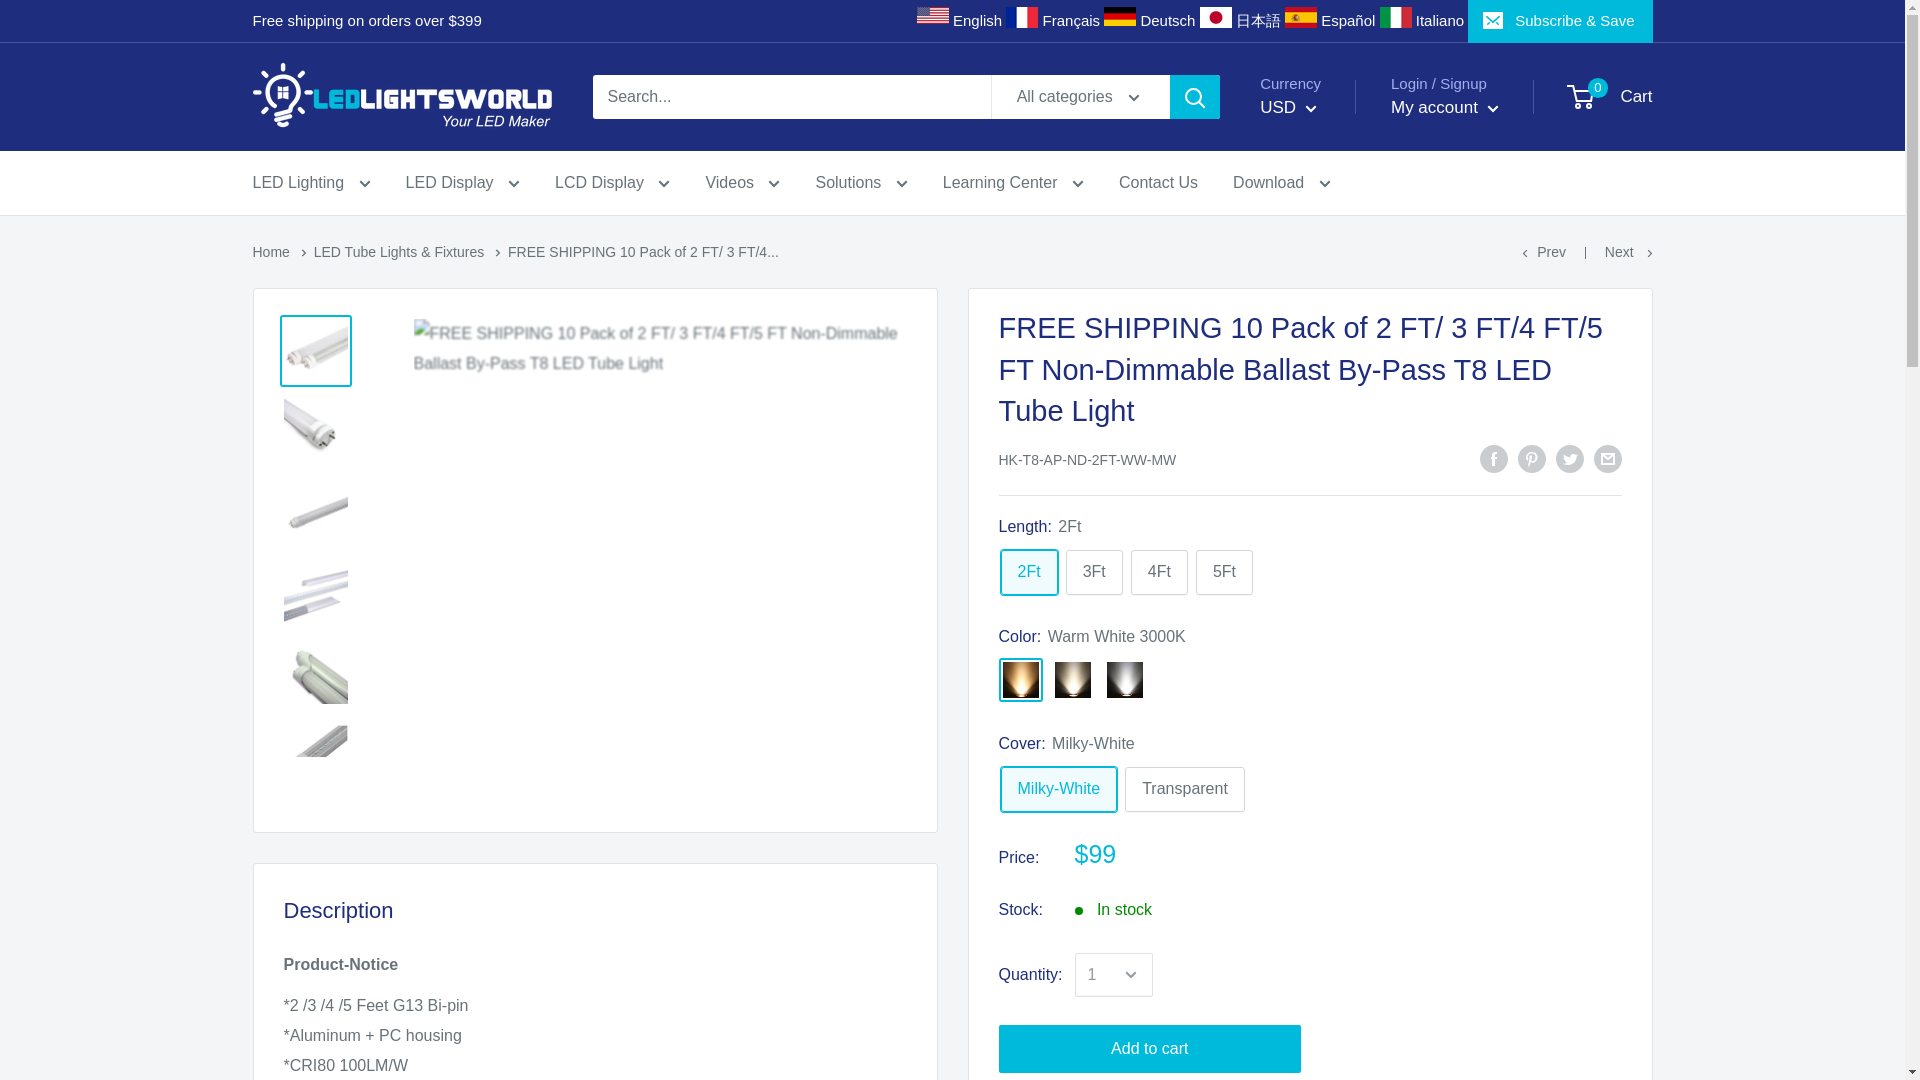  I want to click on Pure White 5500K, so click(1124, 680).